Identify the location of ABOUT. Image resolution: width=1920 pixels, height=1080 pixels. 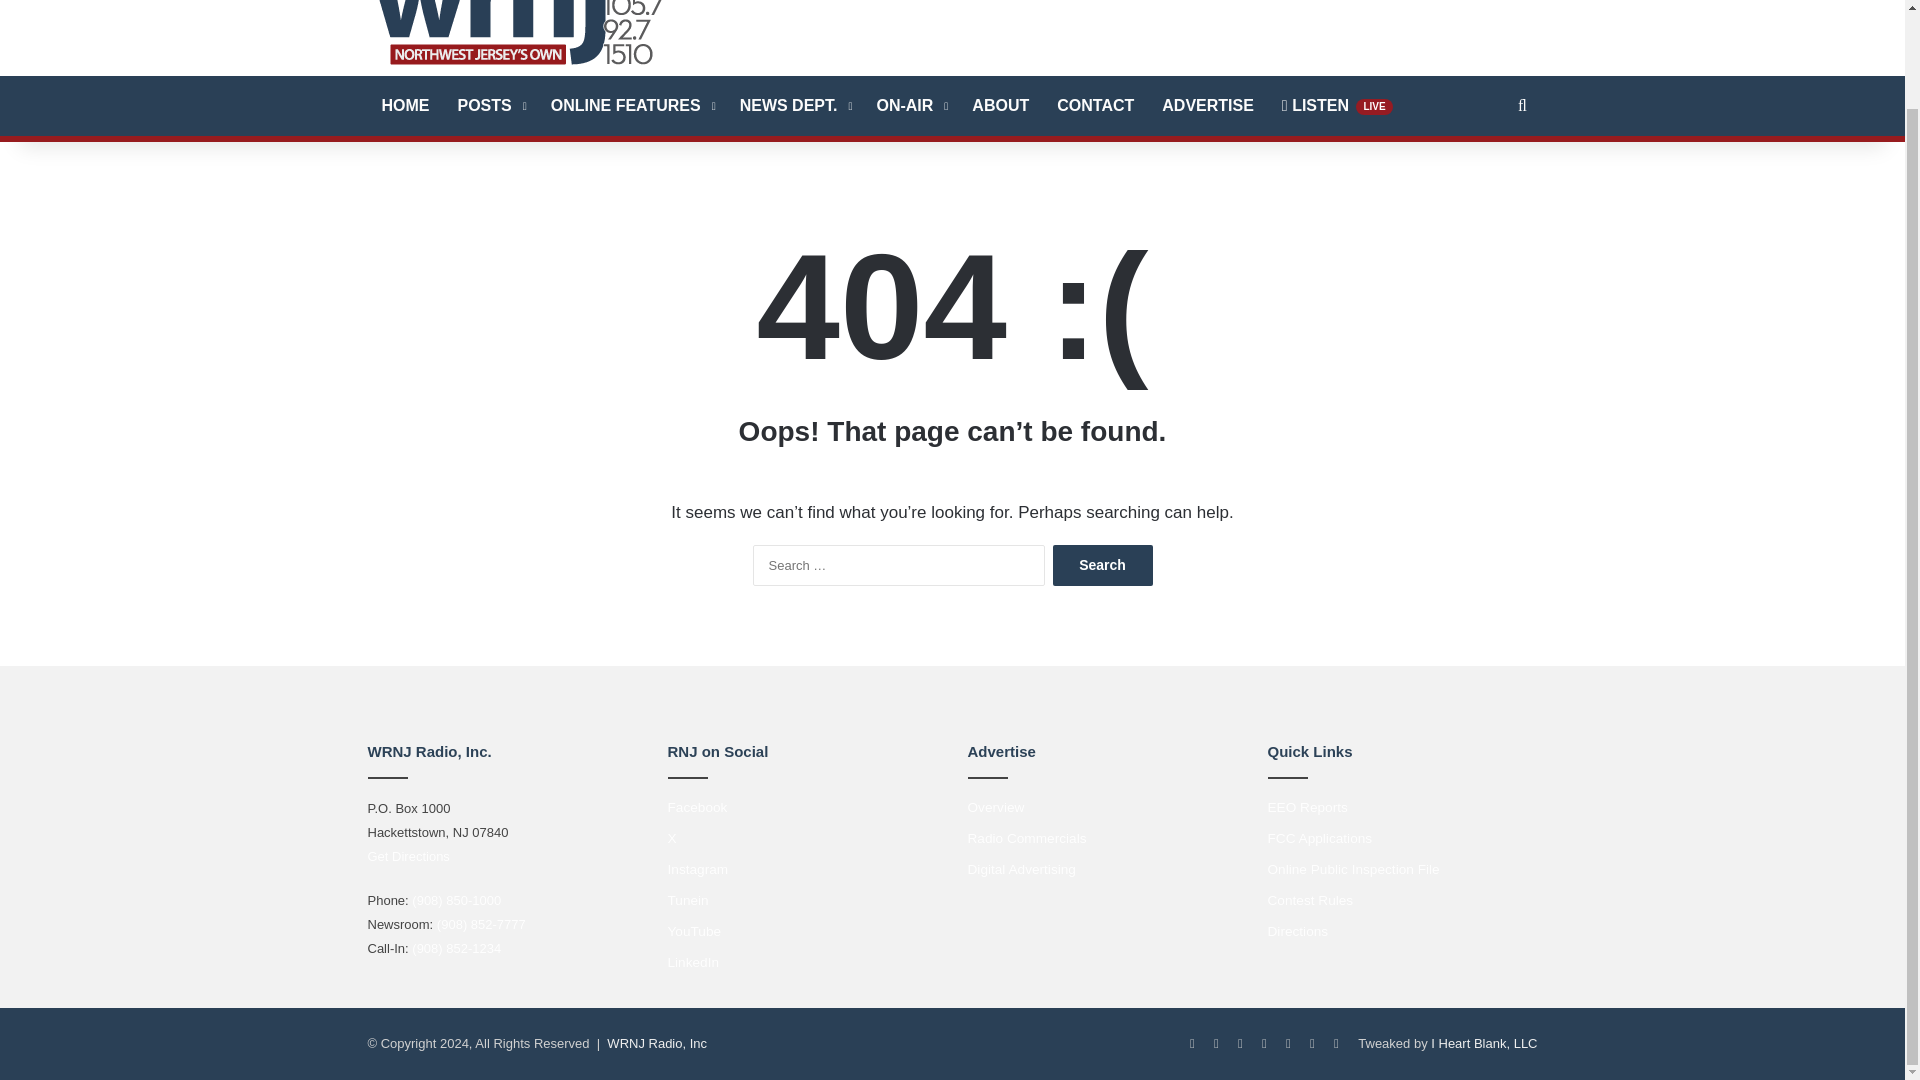
(1000, 106).